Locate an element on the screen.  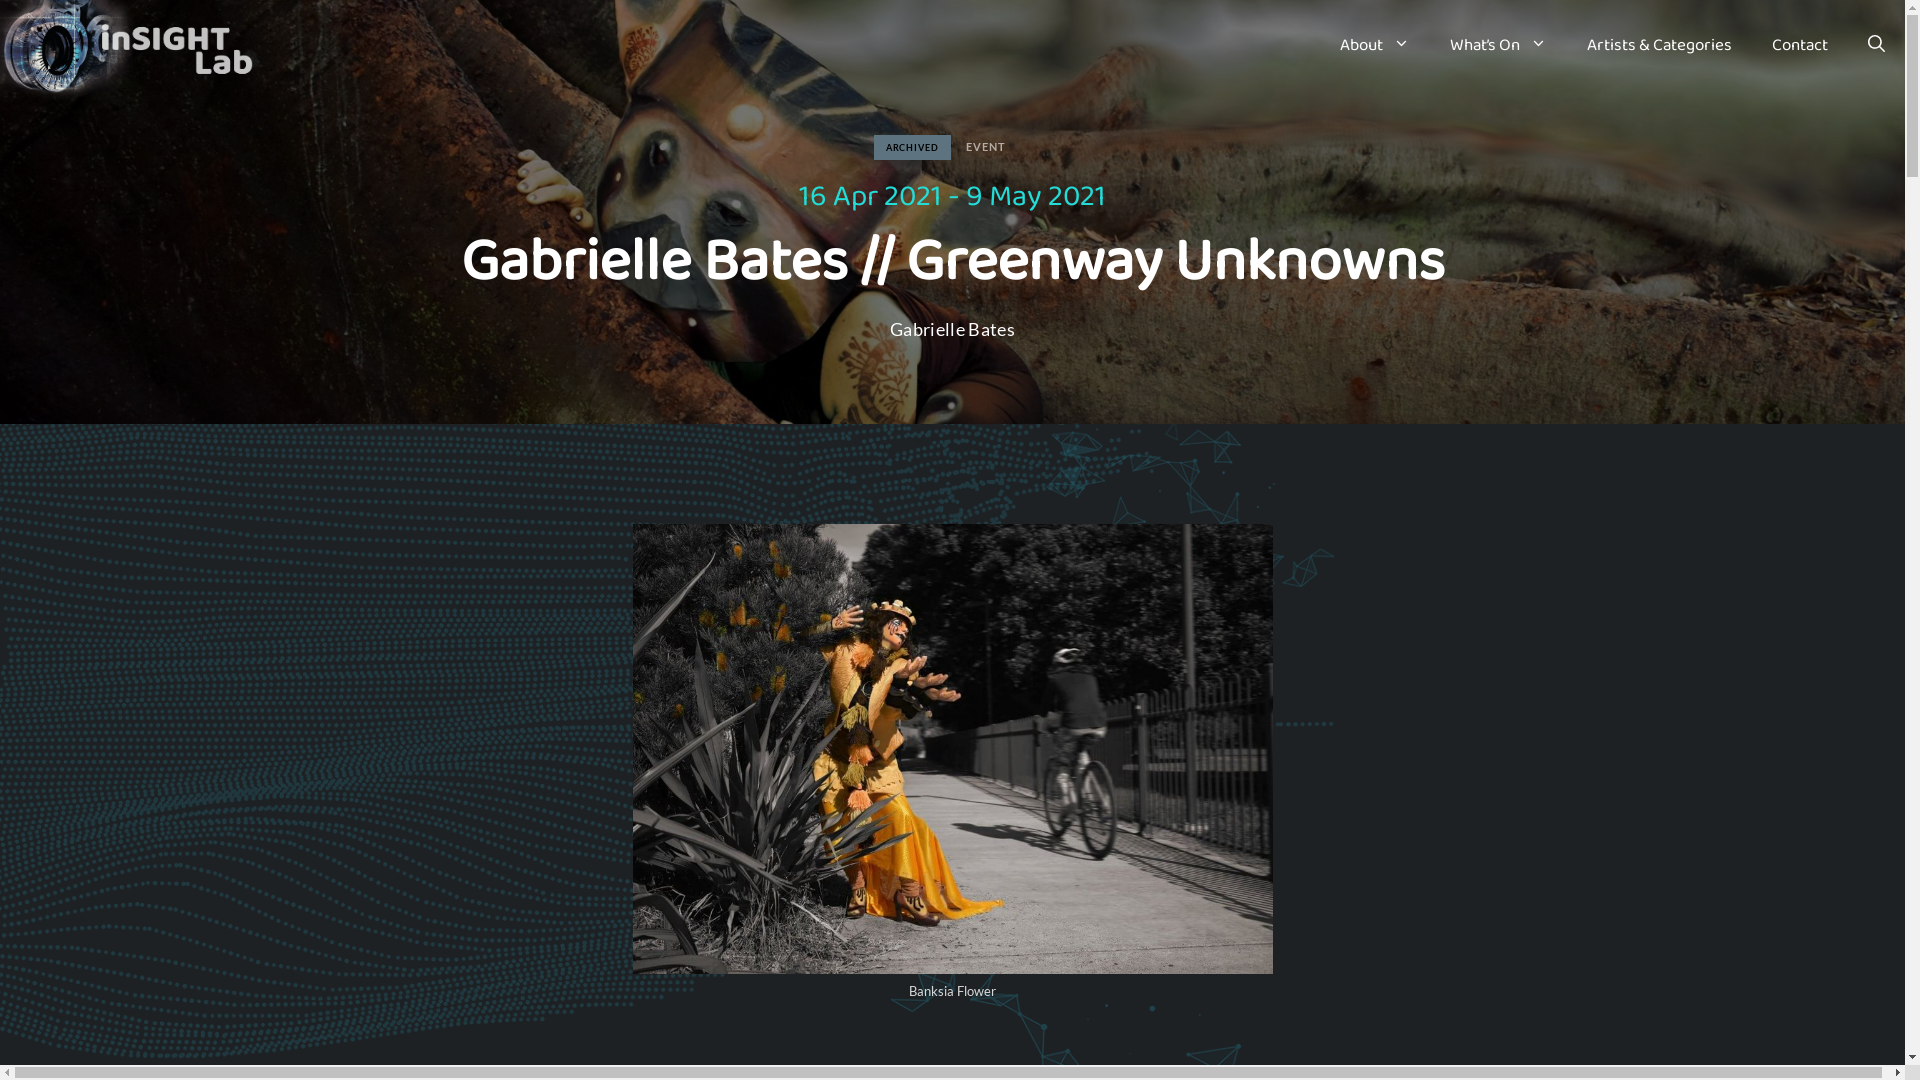
Search is located at coordinates (1448, 546).